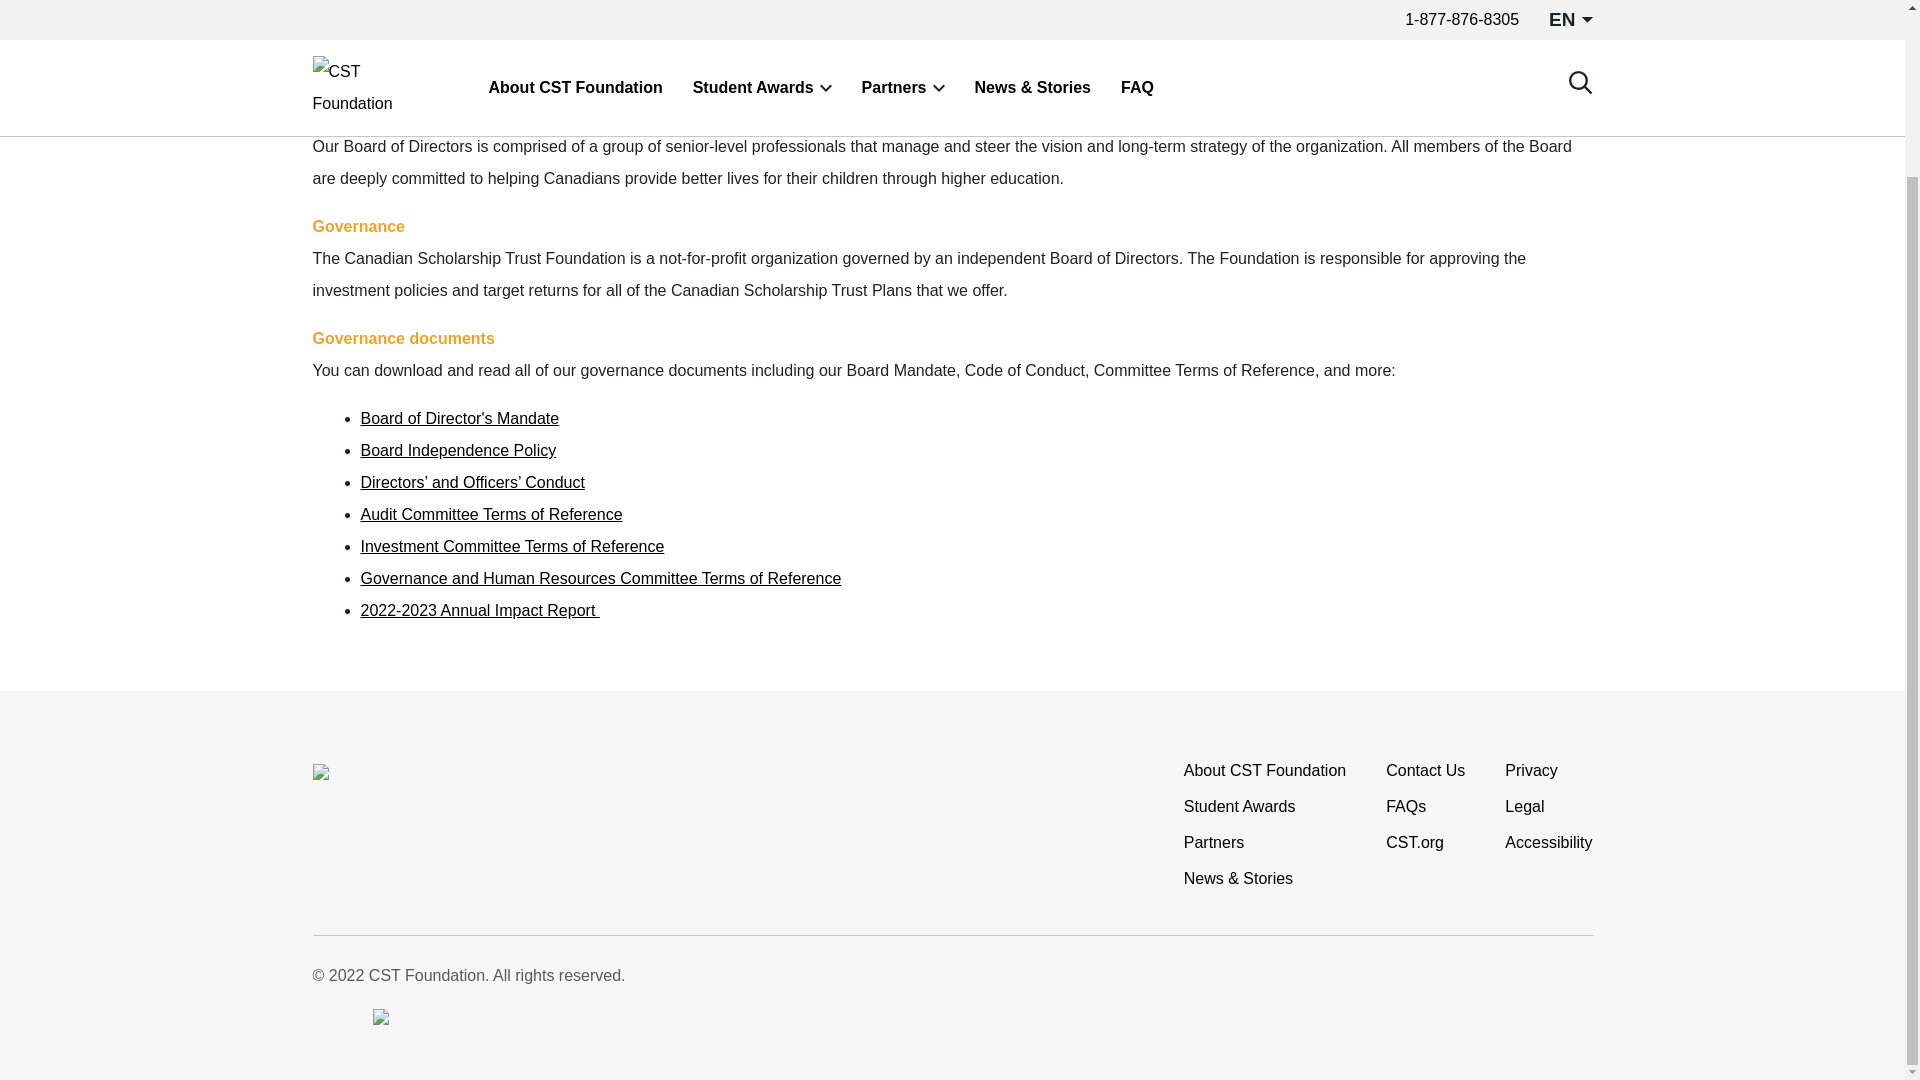  What do you see at coordinates (512, 546) in the screenshot?
I see `Investment Committee Terms of Reference` at bounding box center [512, 546].